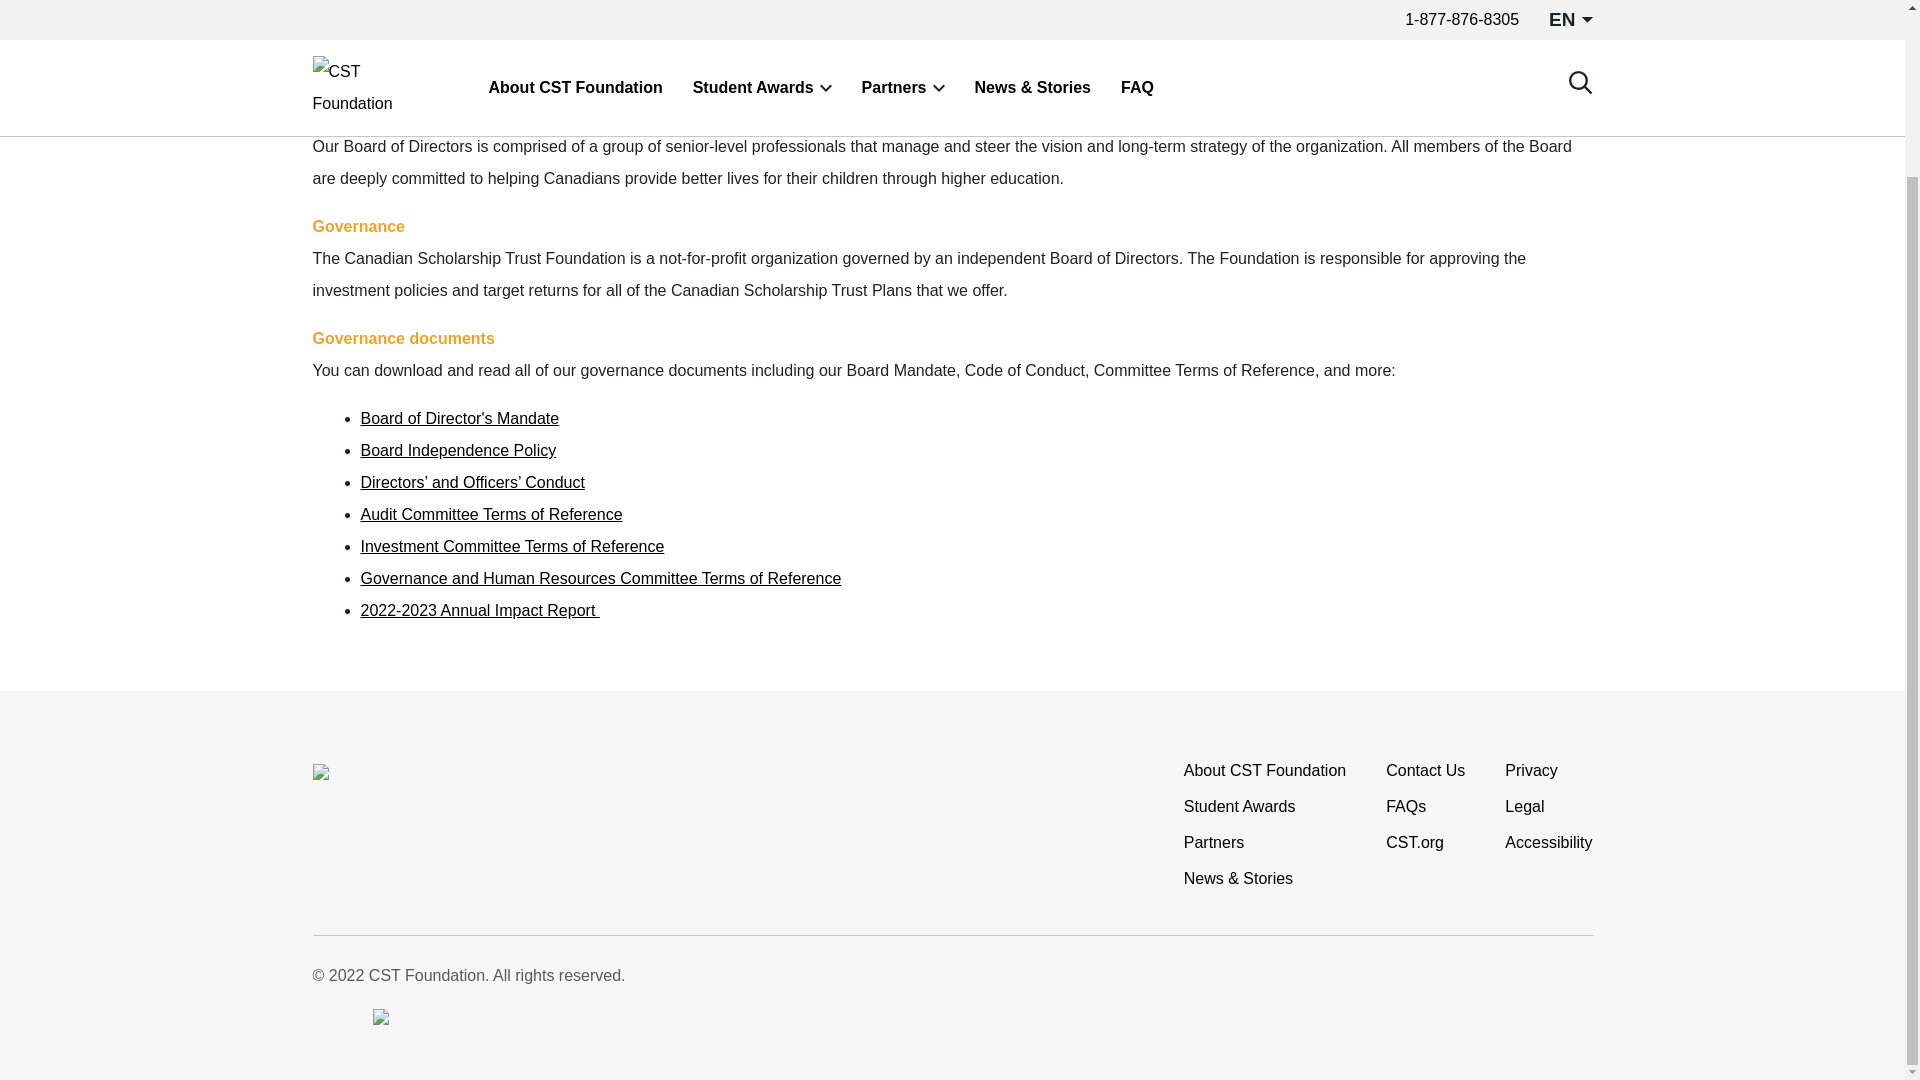  What do you see at coordinates (512, 546) in the screenshot?
I see `Investment Committee Terms of Reference` at bounding box center [512, 546].